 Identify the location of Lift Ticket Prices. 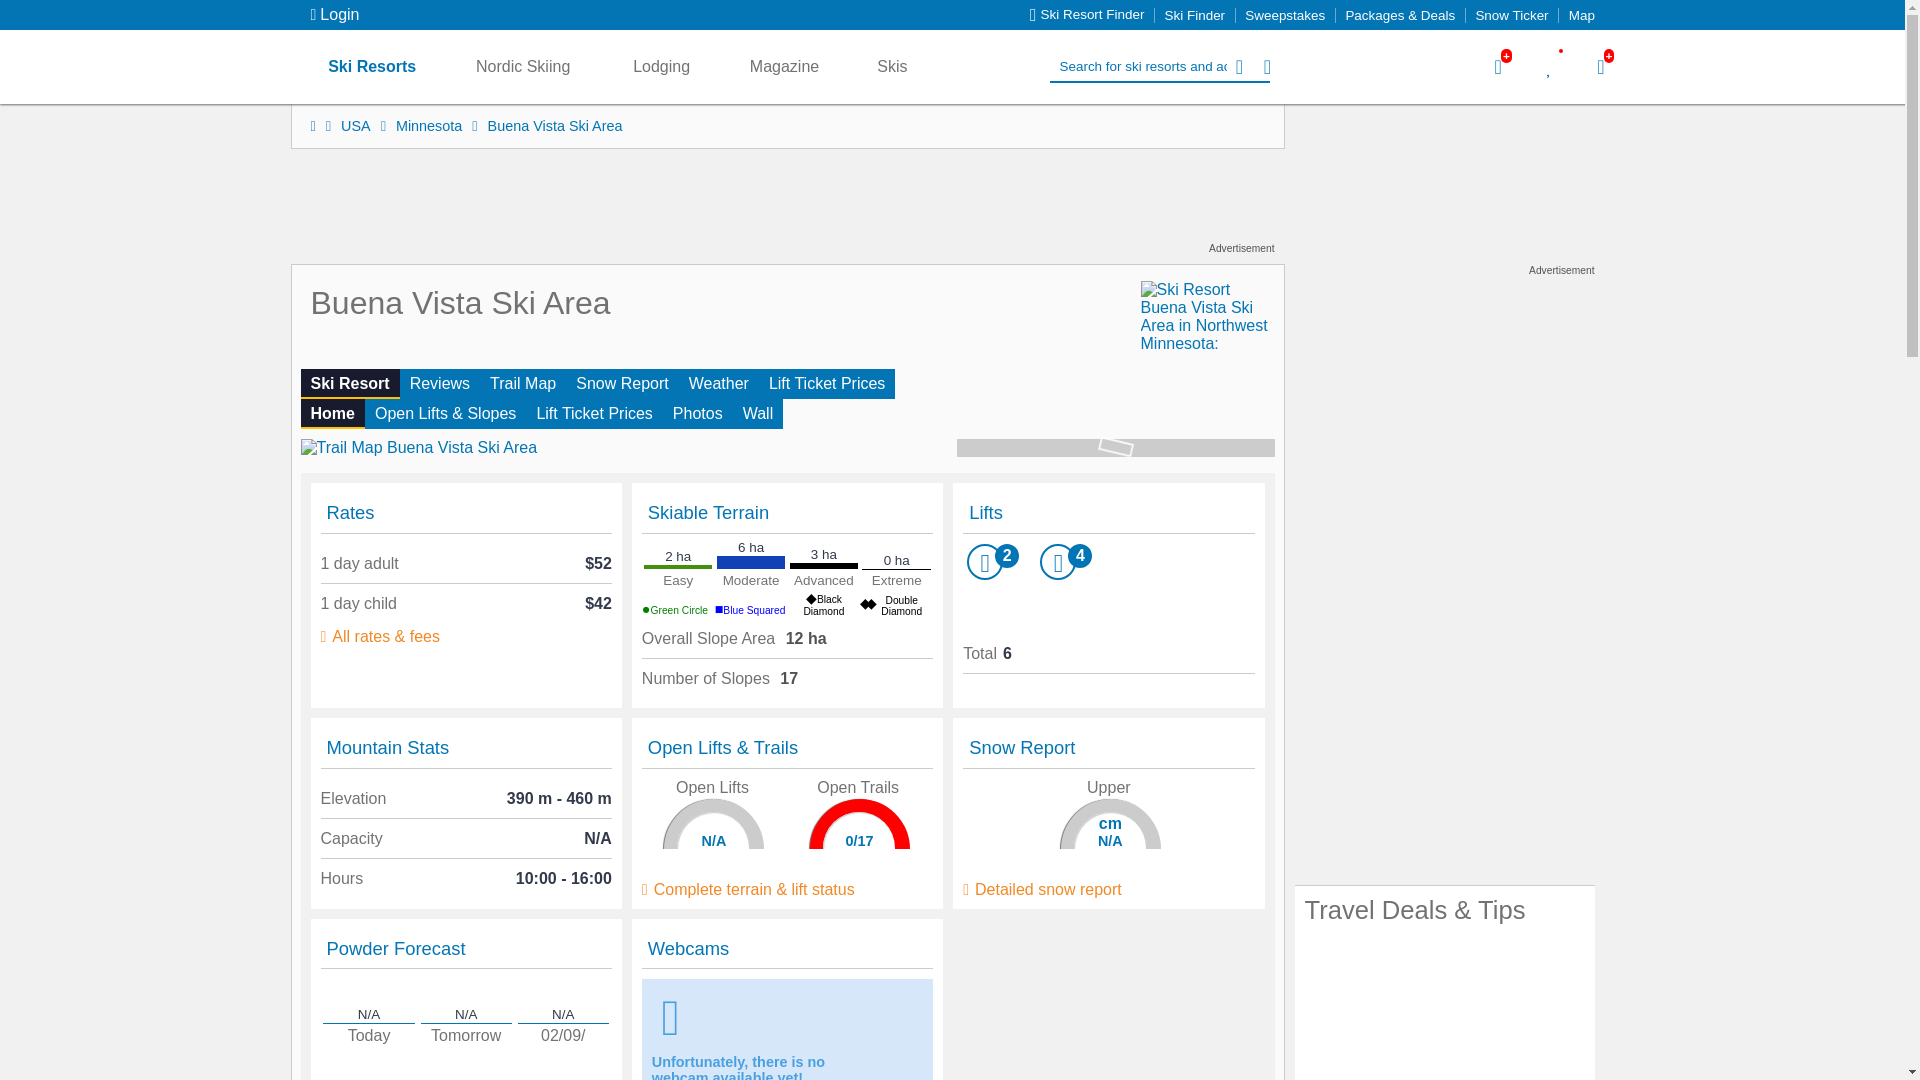
(826, 384).